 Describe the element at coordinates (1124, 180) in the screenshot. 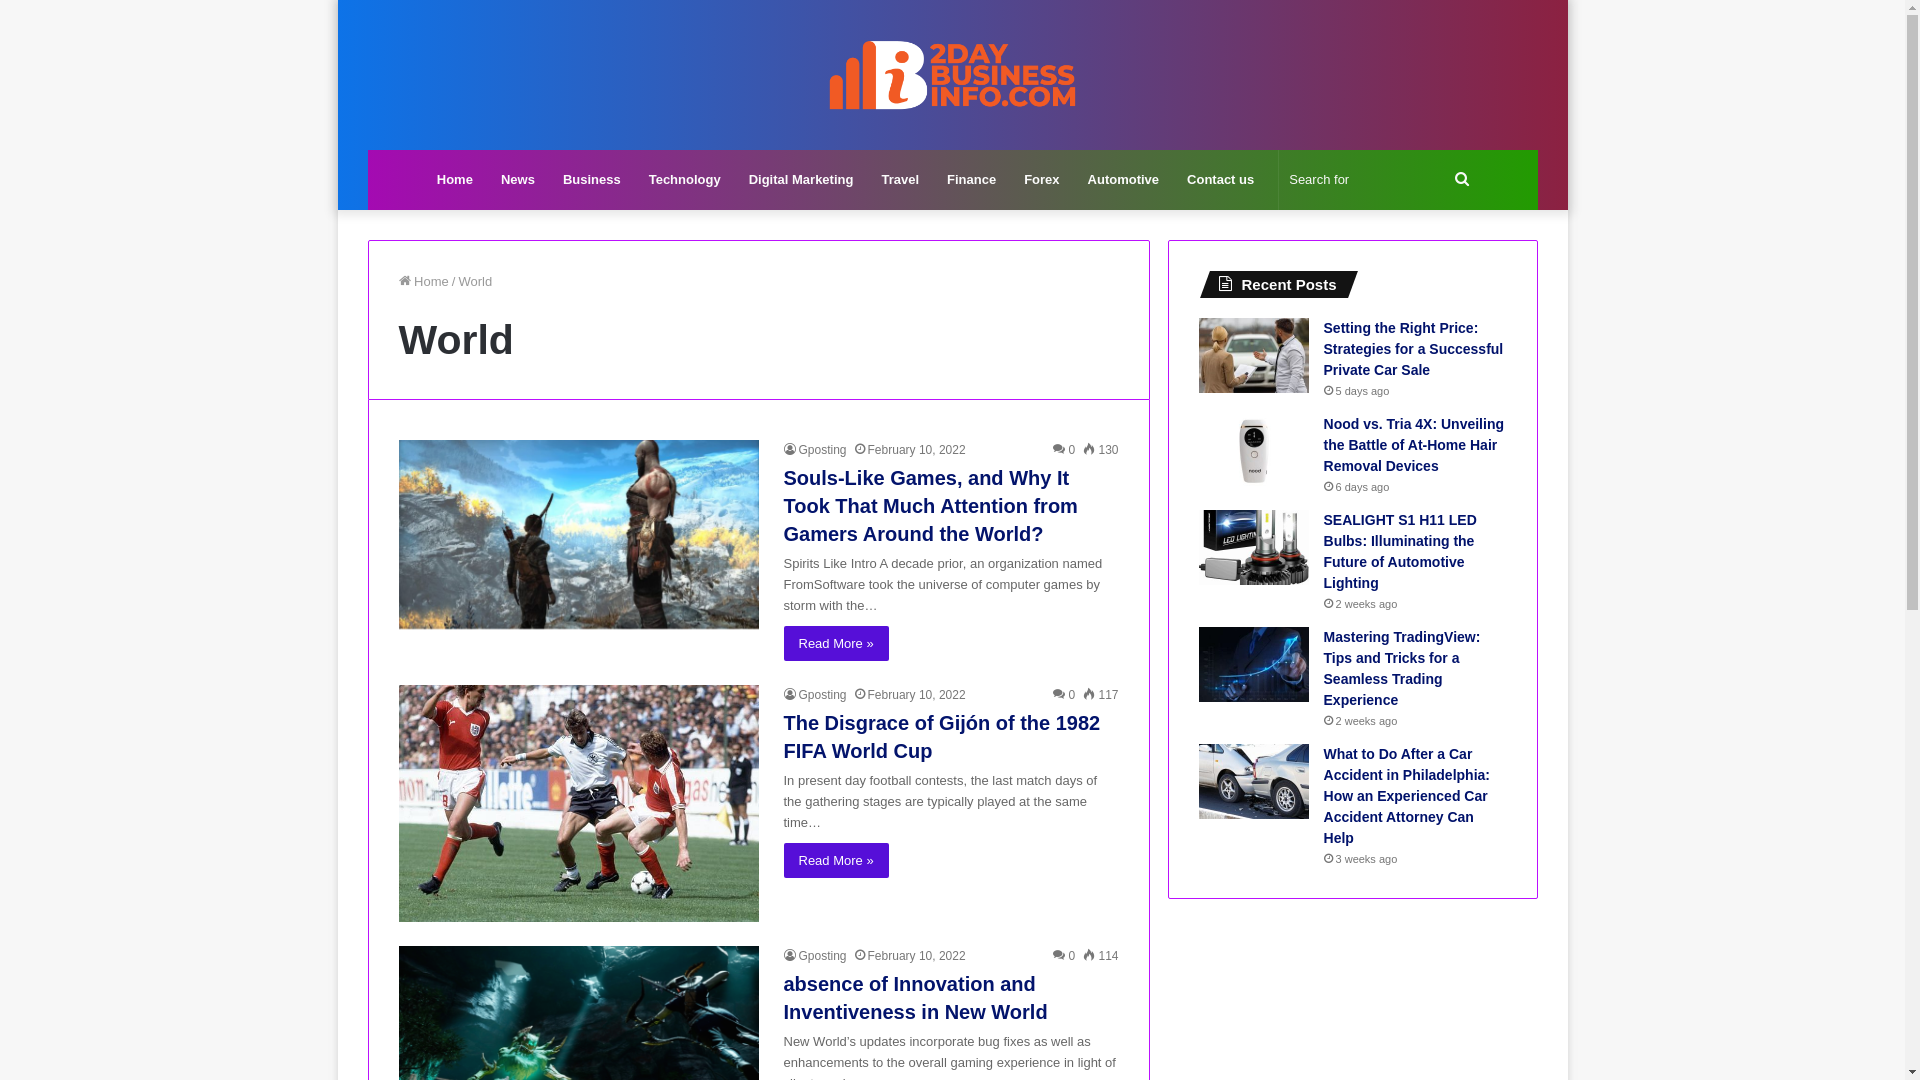

I see `Automotive` at that location.